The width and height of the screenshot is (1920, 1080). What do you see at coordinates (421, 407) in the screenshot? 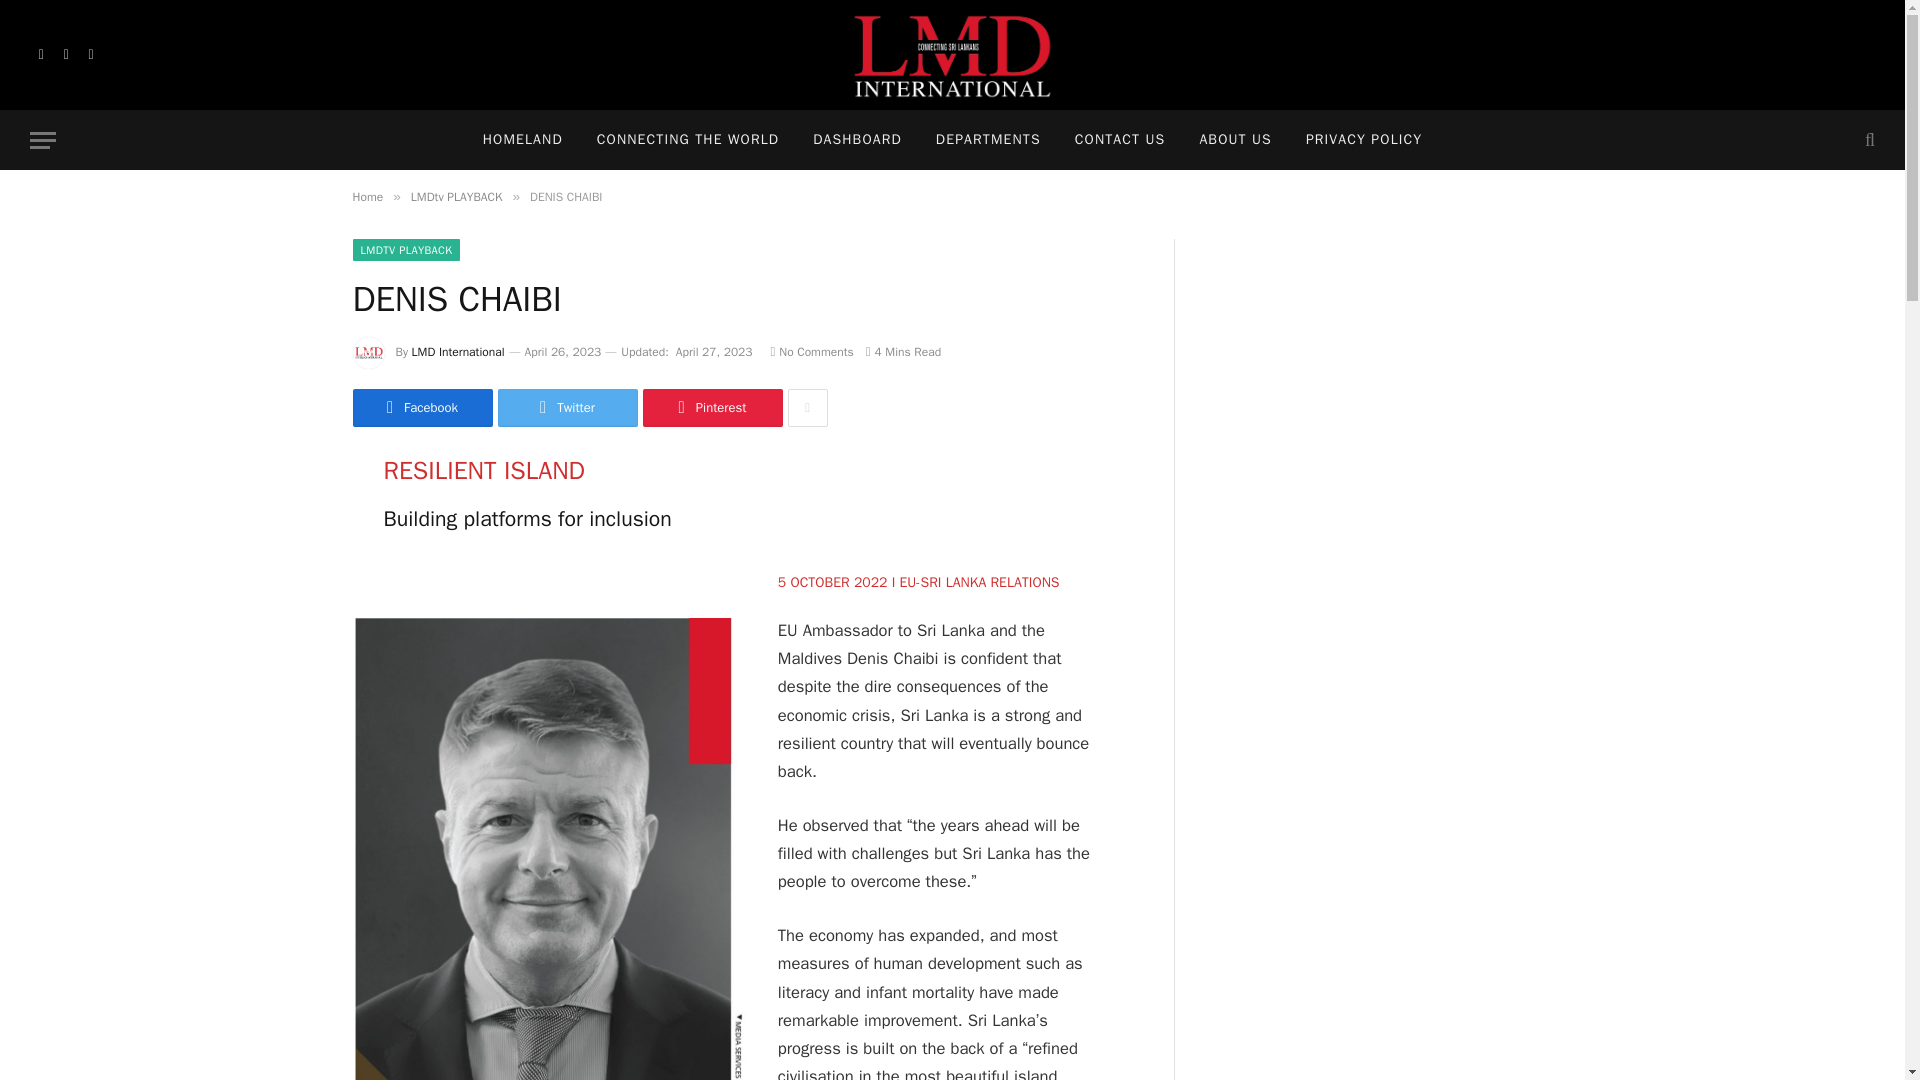
I see `Share on Facebook` at bounding box center [421, 407].